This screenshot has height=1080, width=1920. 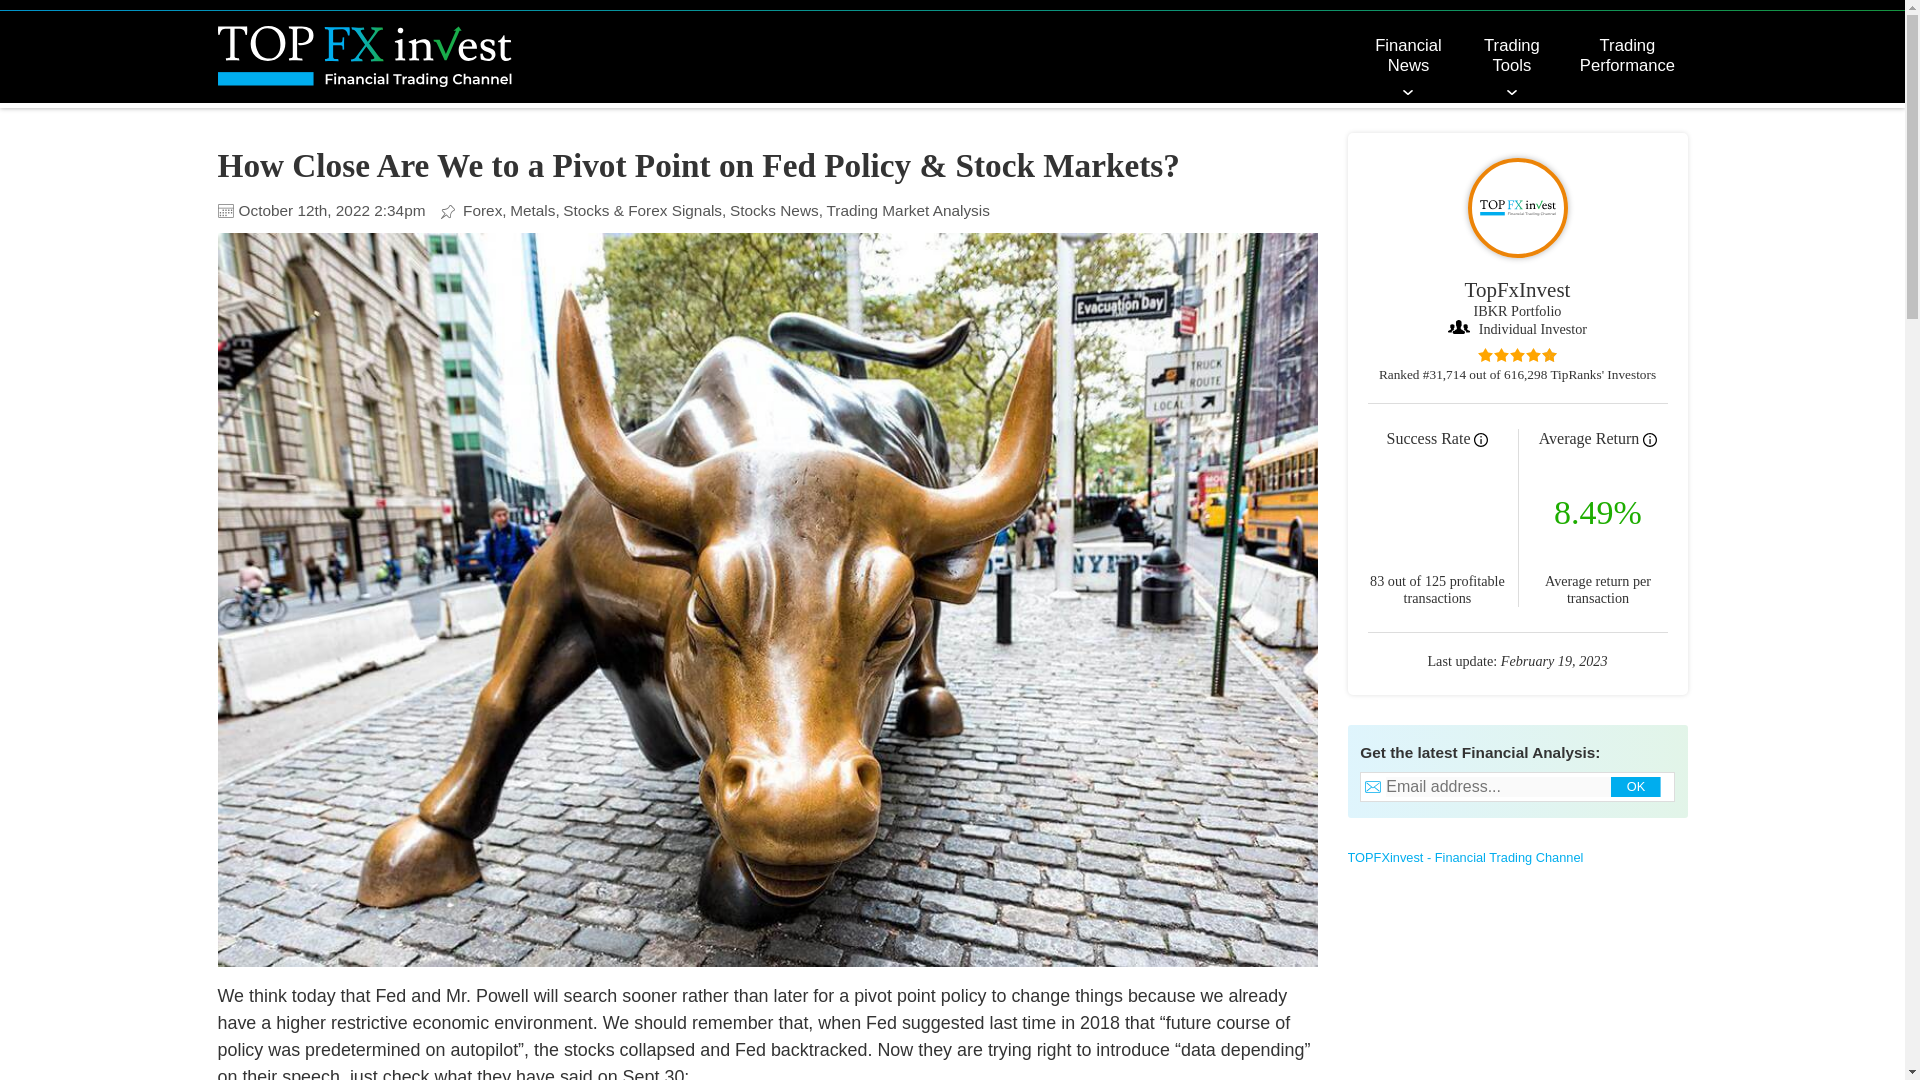 What do you see at coordinates (908, 210) in the screenshot?
I see `Trading Market Analysis` at bounding box center [908, 210].